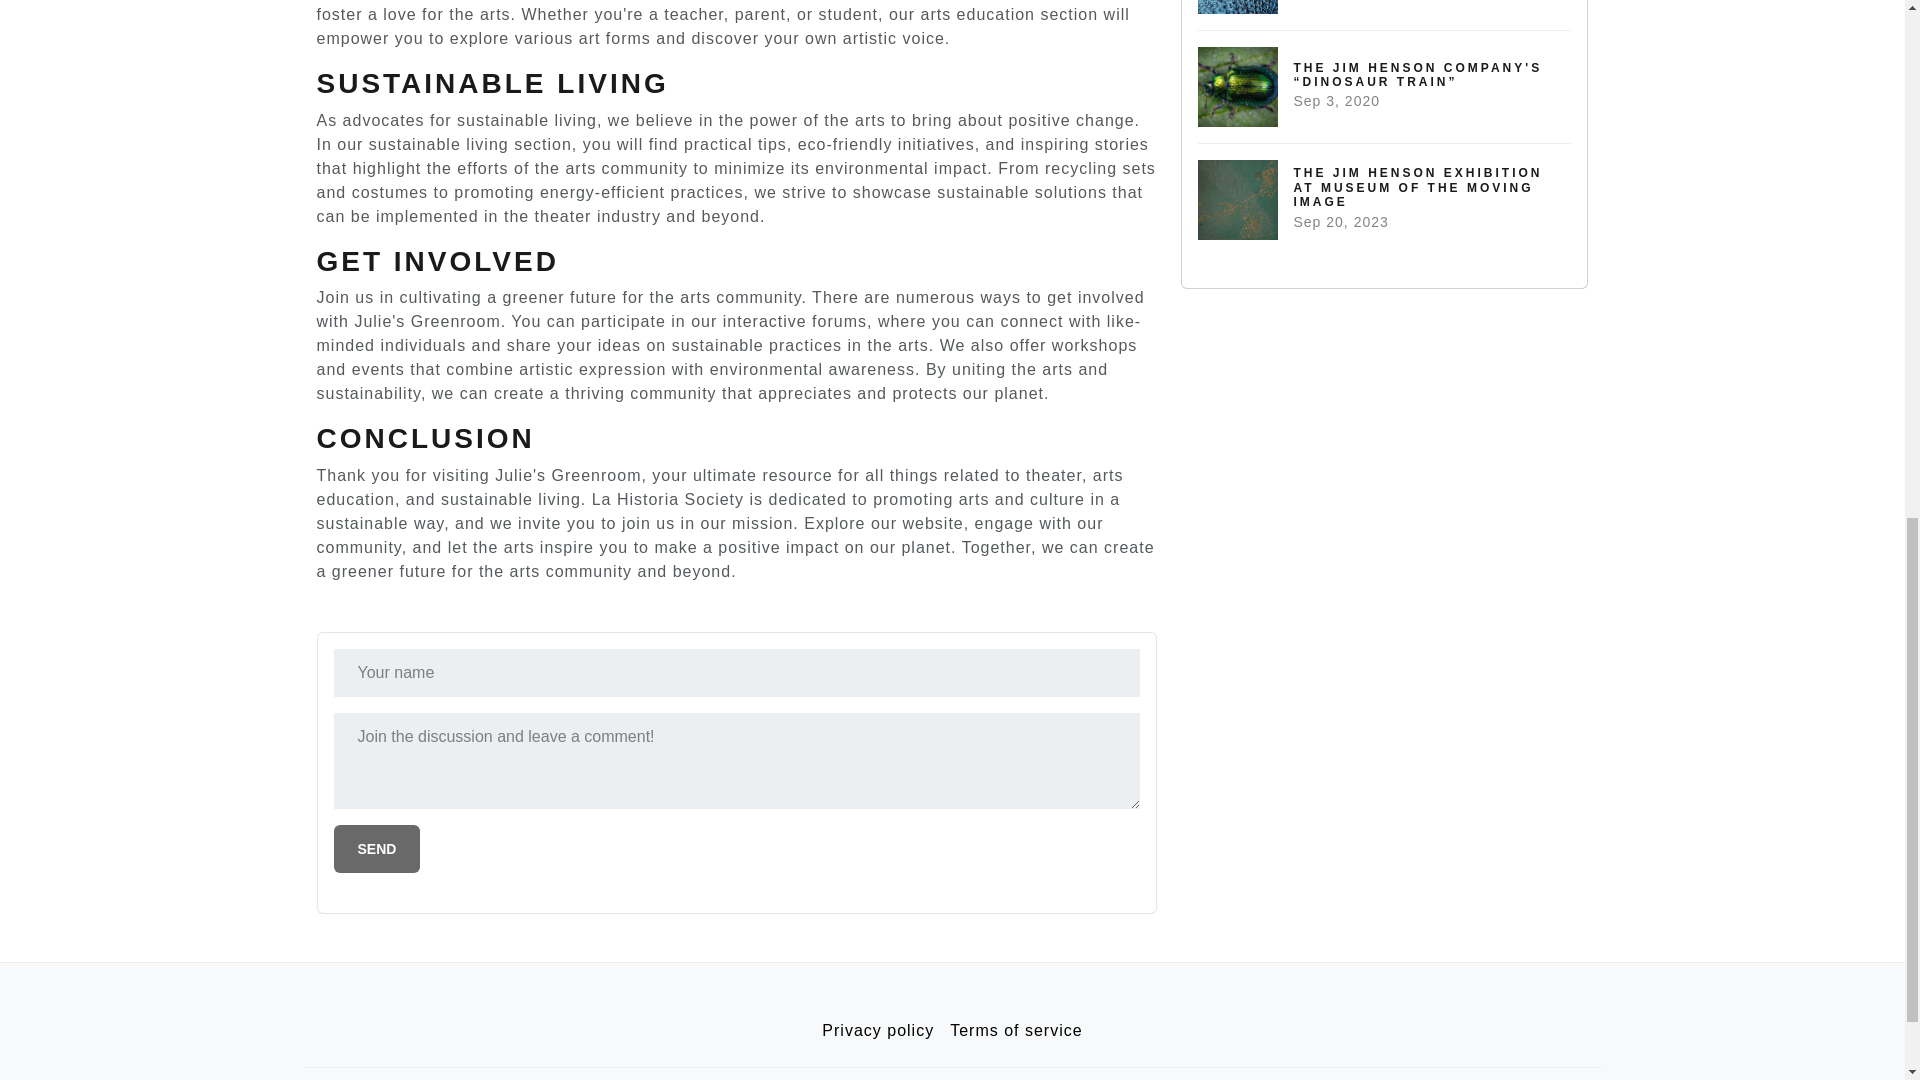  I want to click on Terms of service, so click(377, 848).